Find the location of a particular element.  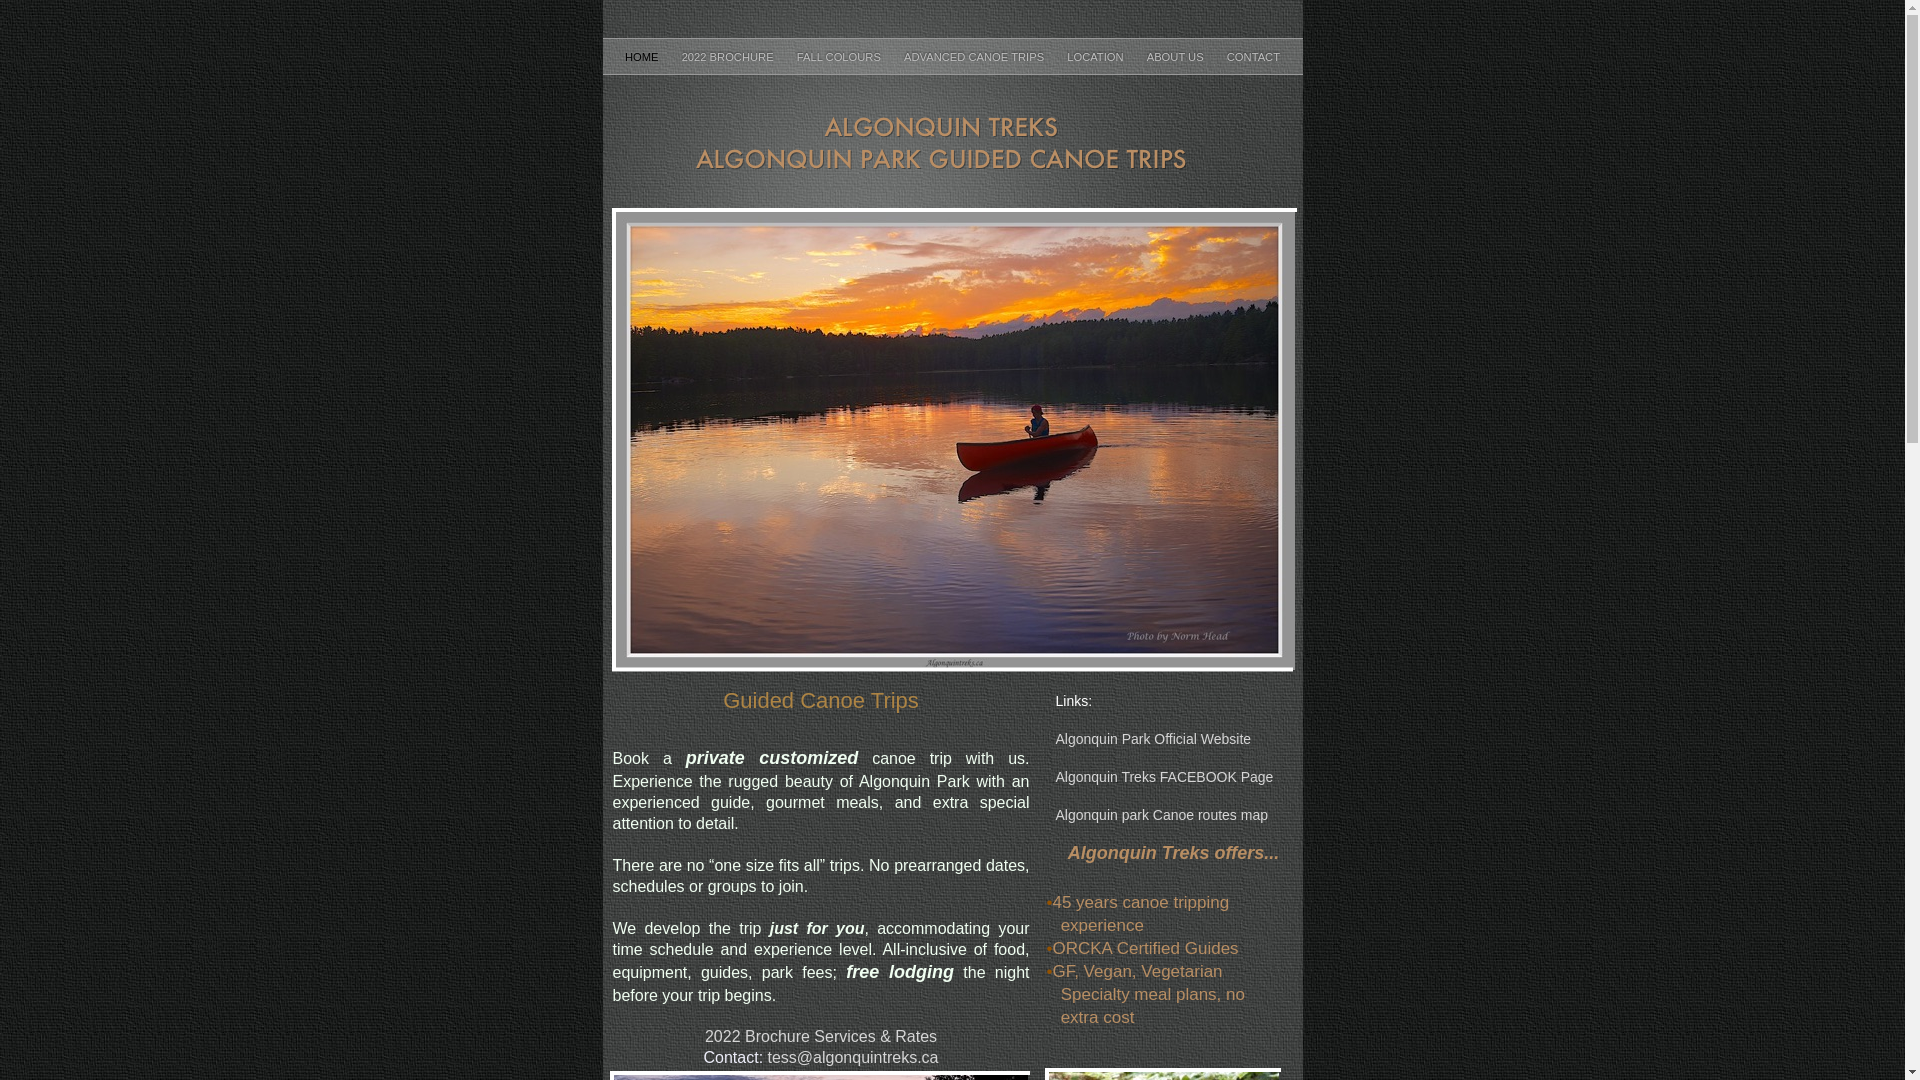

ABOUT US is located at coordinates (1177, 57).